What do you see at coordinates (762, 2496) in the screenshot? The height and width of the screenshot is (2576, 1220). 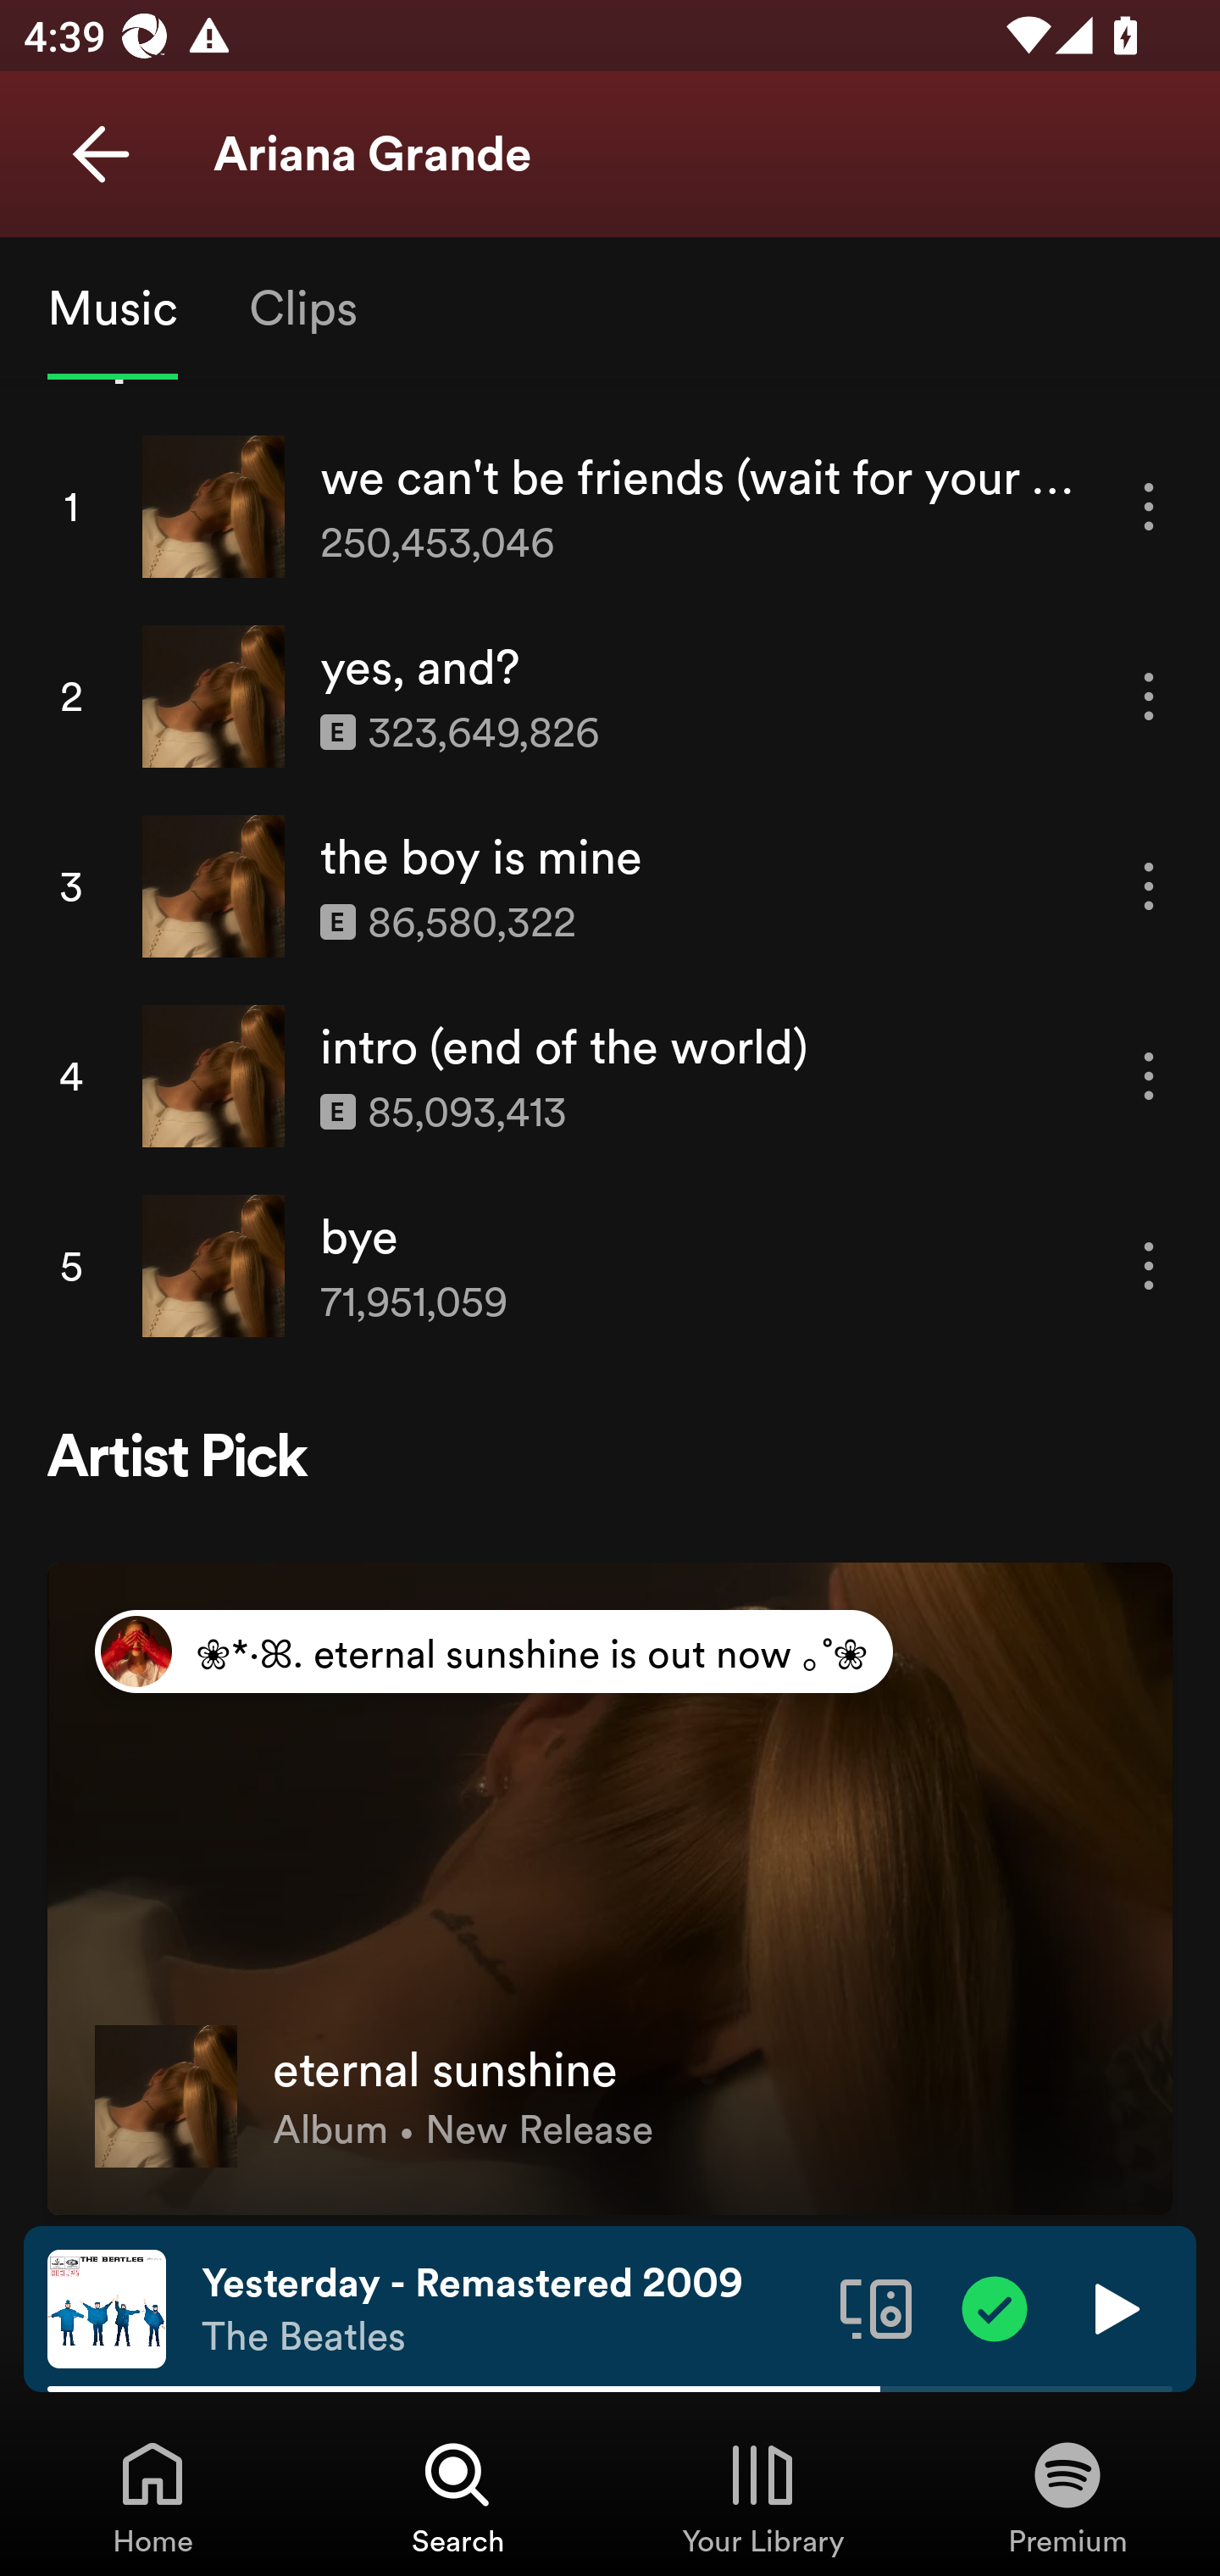 I see `Your Library, Tab 3 of 4 Your Library Your Library` at bounding box center [762, 2496].